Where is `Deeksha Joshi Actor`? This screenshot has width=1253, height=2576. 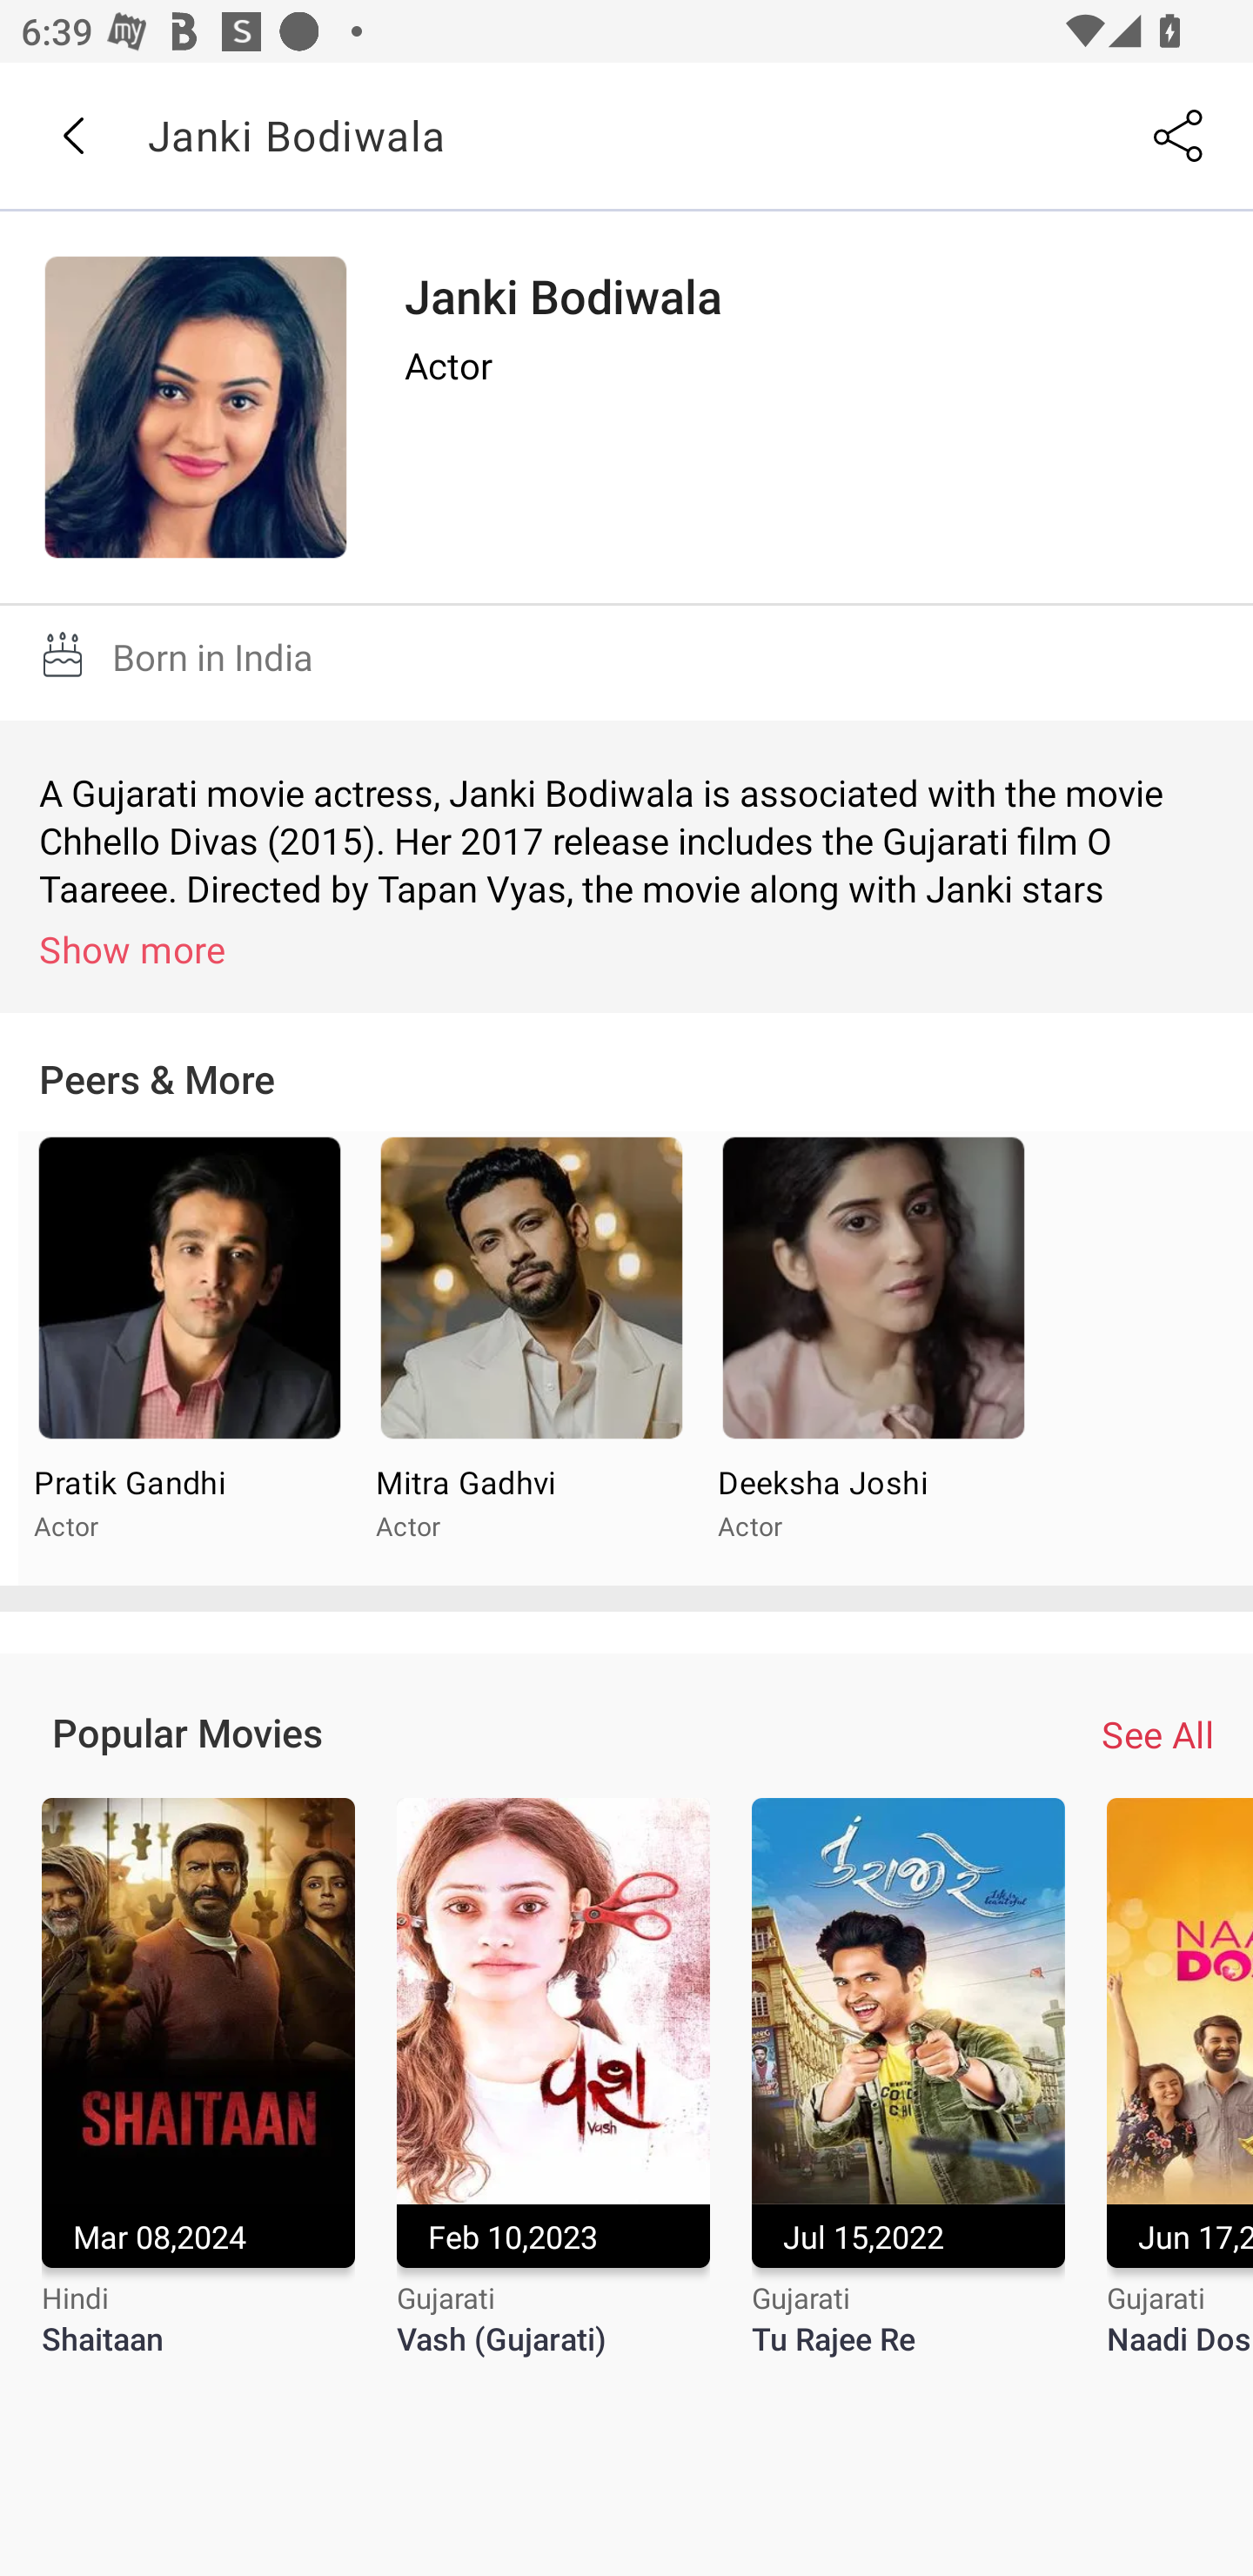 Deeksha Joshi Actor is located at coordinates (872, 1358).